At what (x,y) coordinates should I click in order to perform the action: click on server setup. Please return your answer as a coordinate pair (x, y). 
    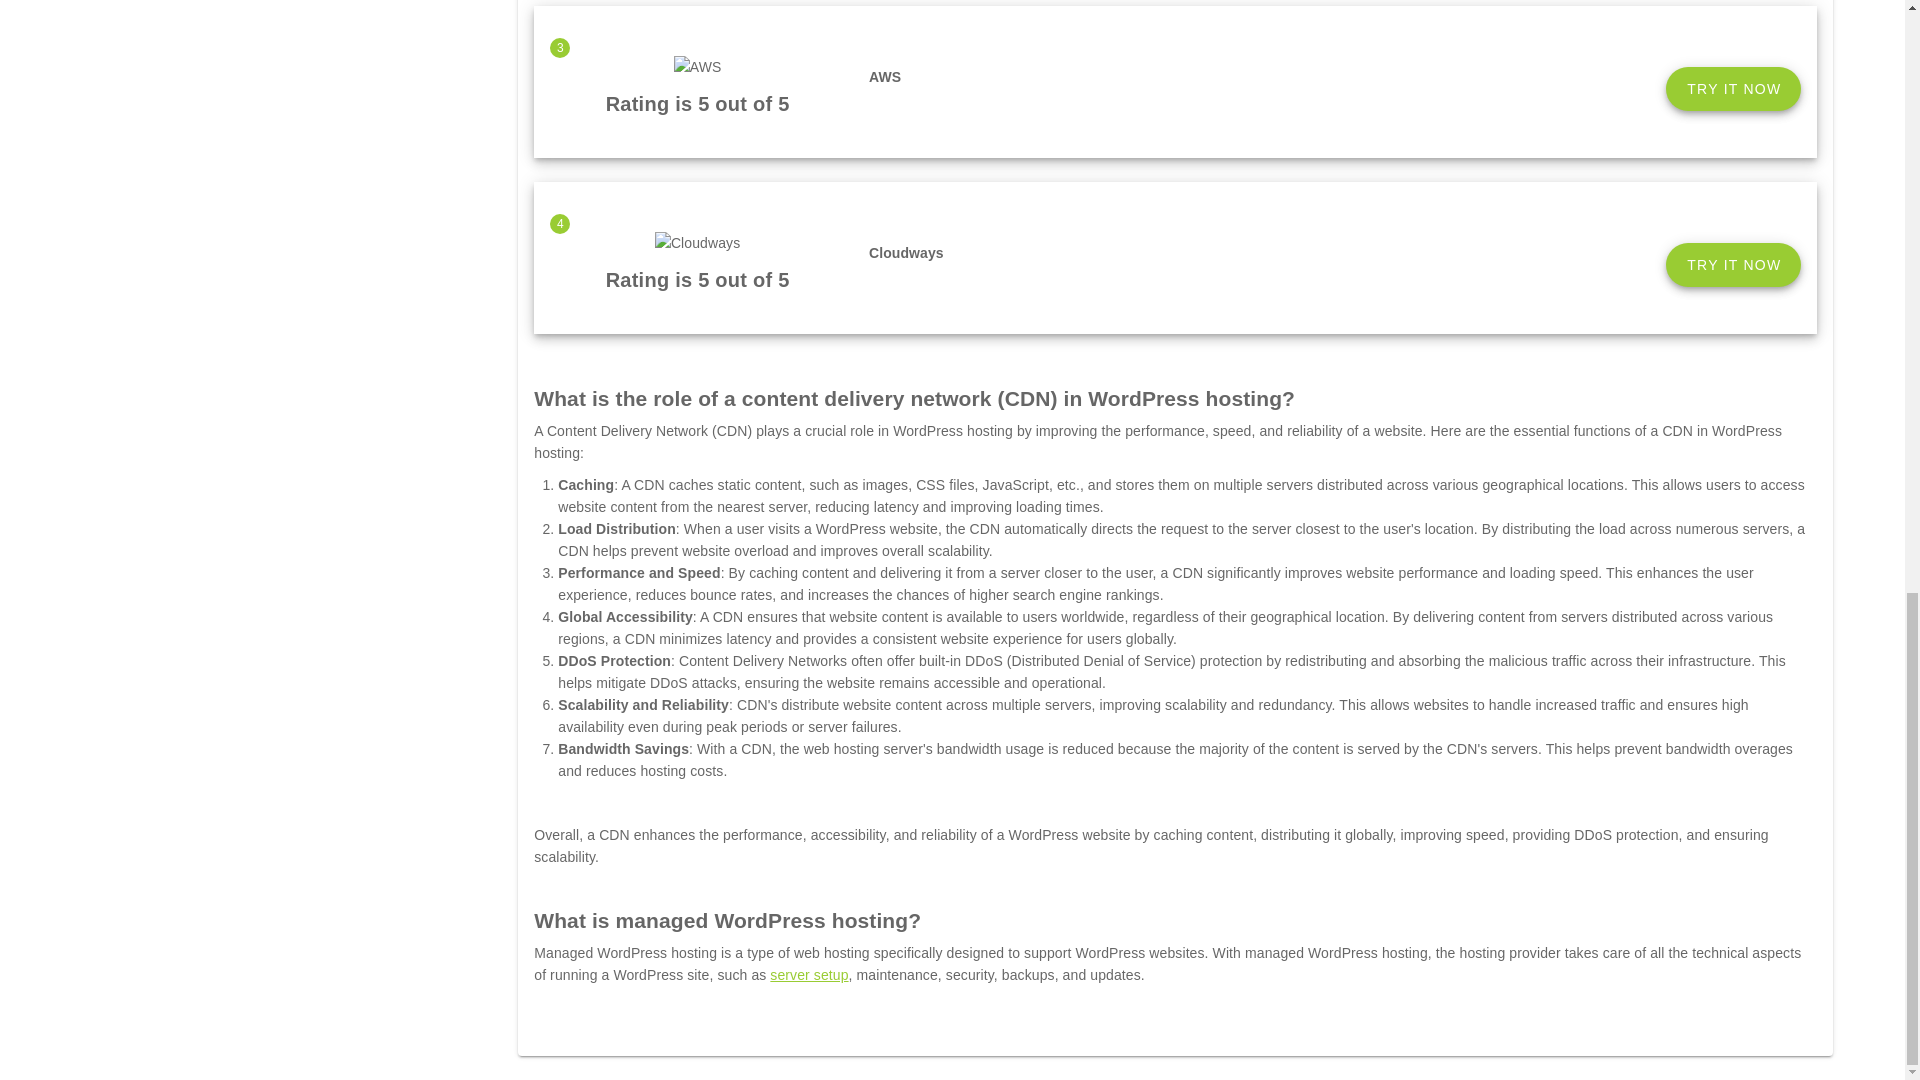
    Looking at the image, I should click on (808, 974).